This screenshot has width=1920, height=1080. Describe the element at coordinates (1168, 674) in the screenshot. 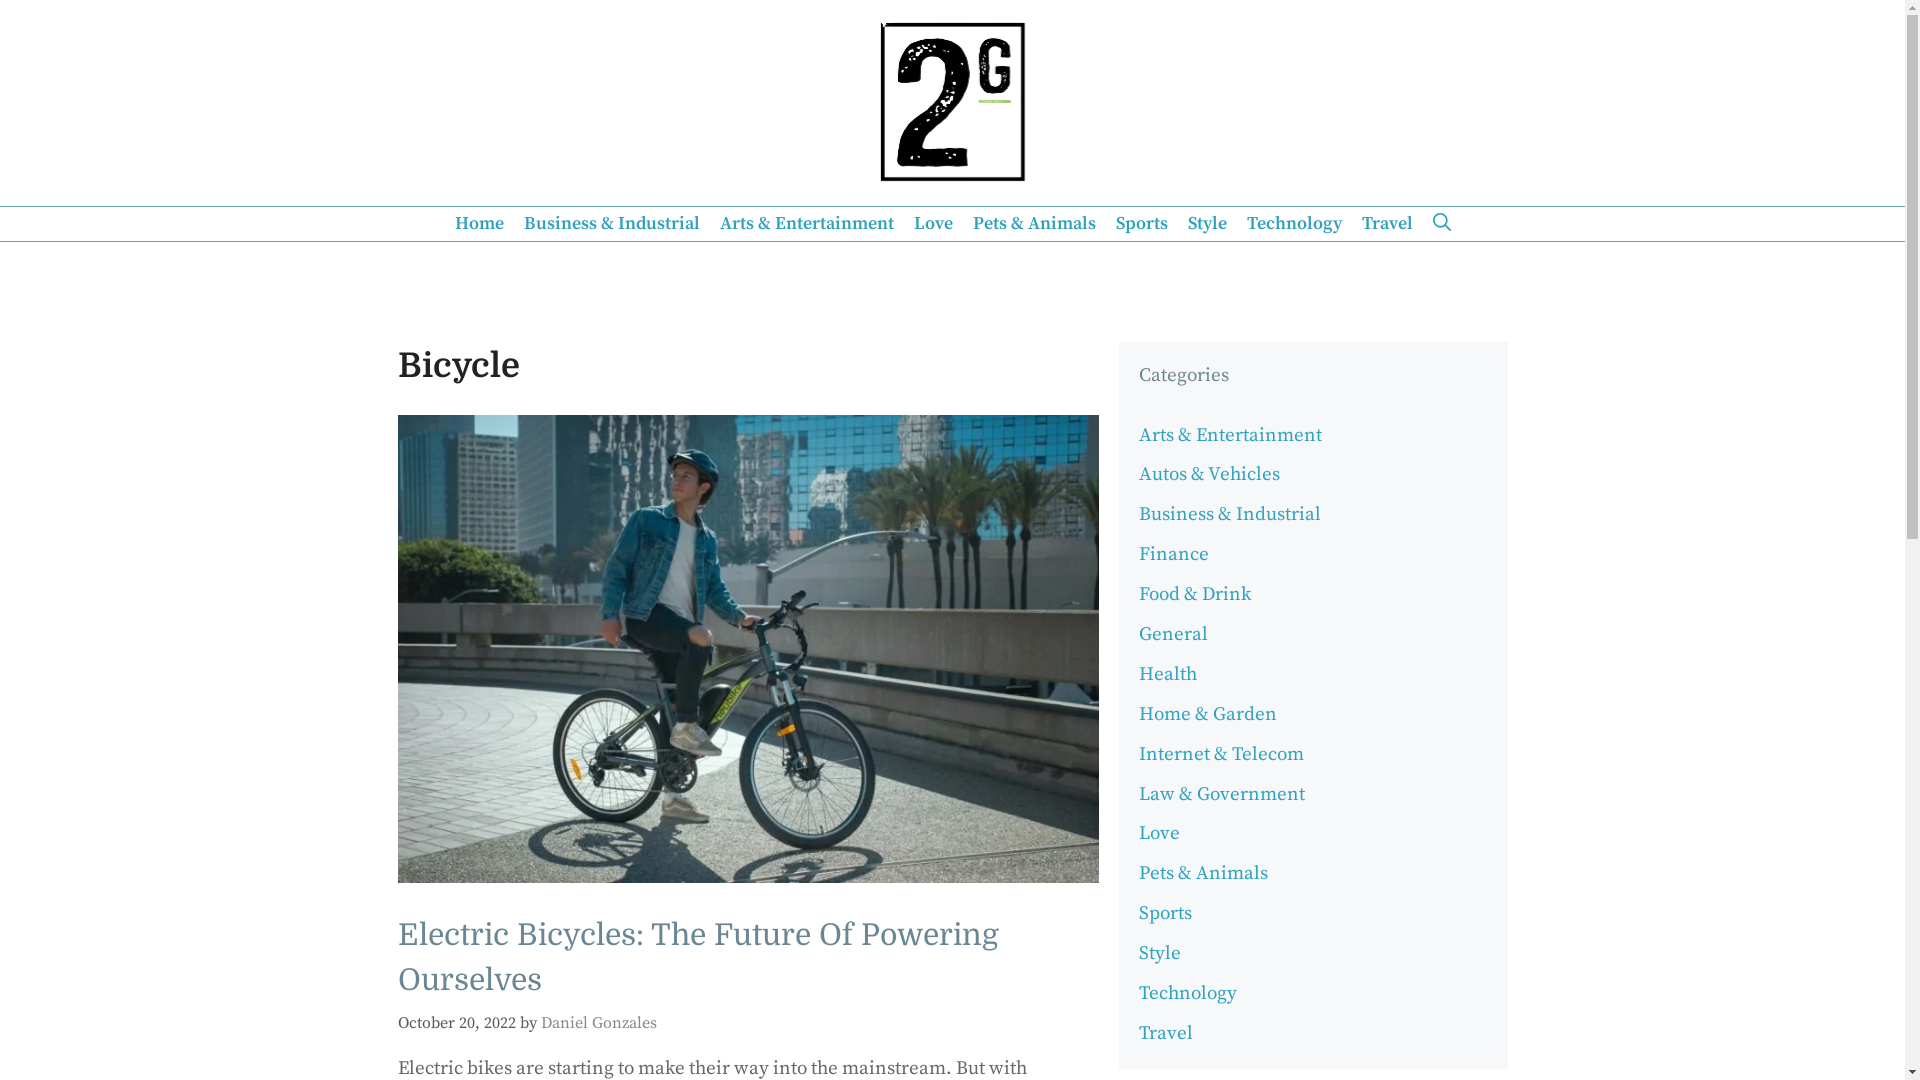

I see `Health` at that location.